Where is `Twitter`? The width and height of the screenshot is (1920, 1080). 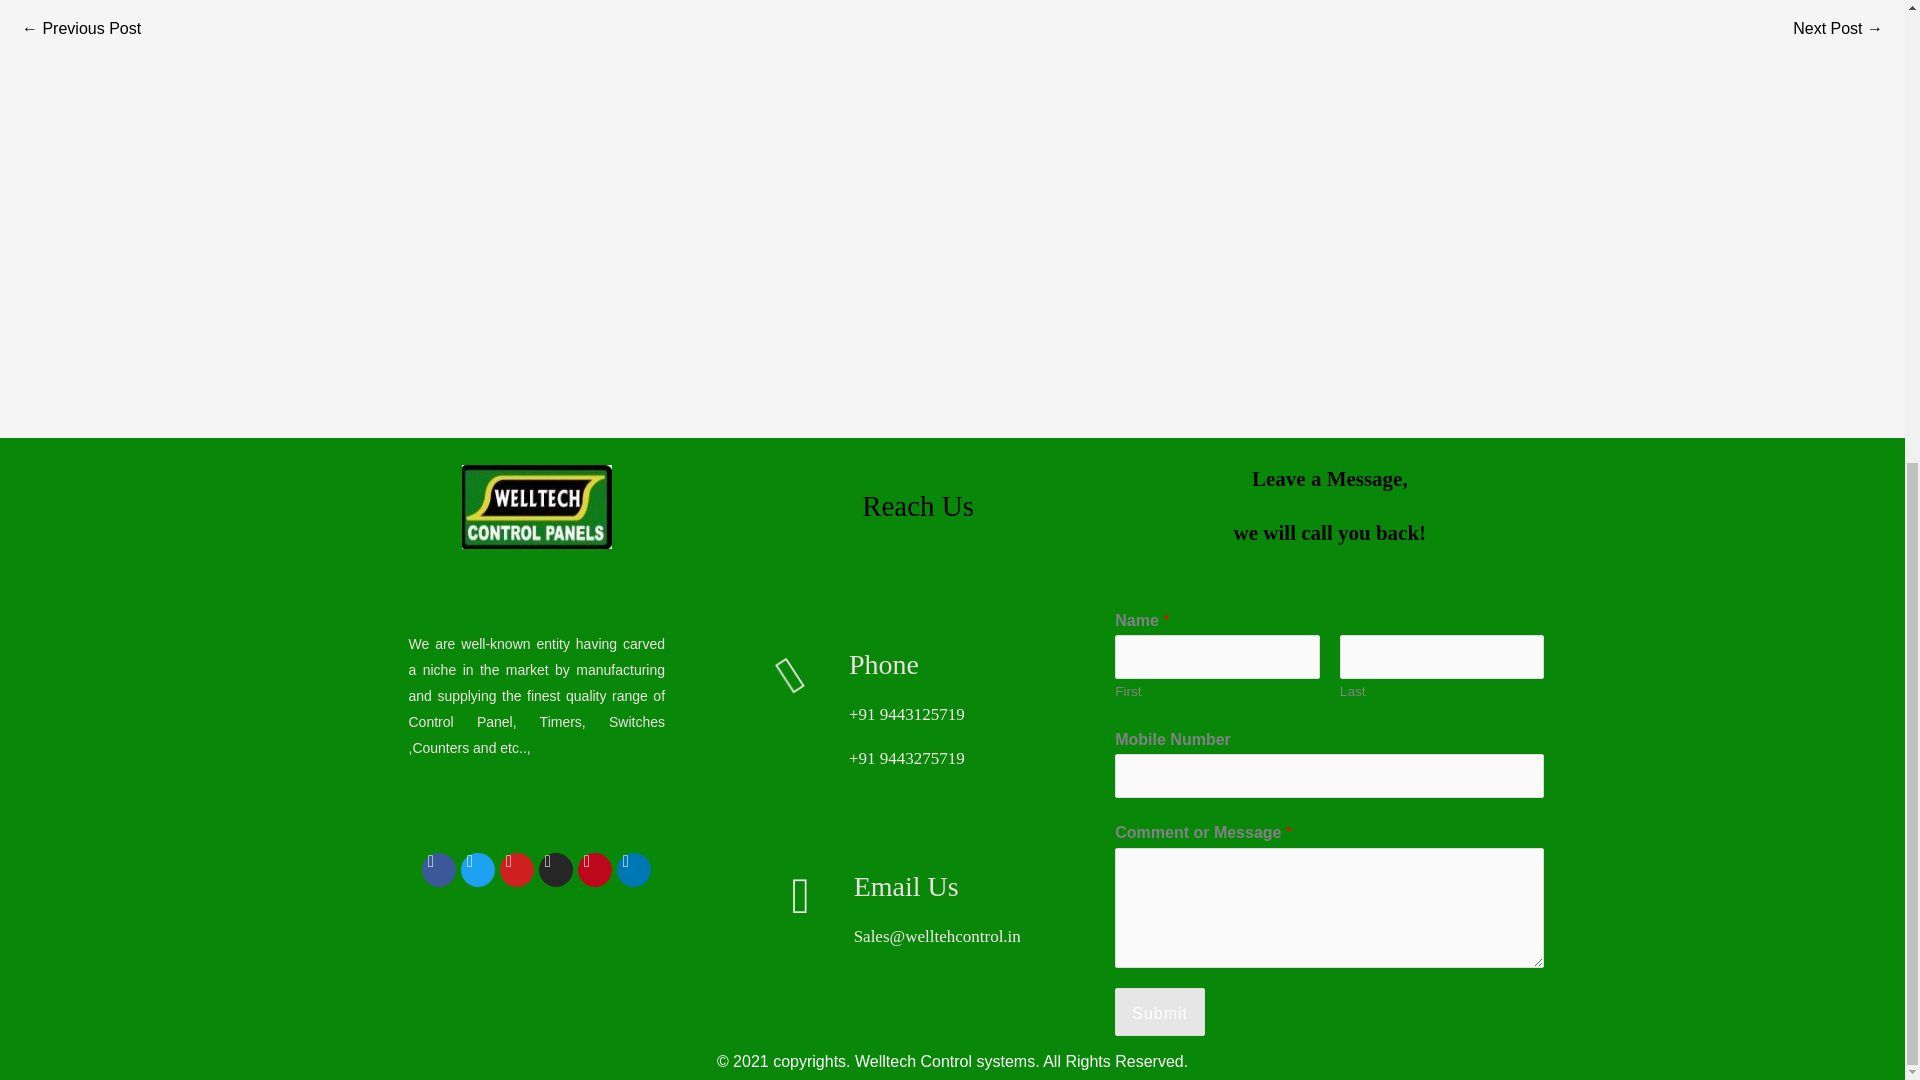
Twitter is located at coordinates (478, 870).